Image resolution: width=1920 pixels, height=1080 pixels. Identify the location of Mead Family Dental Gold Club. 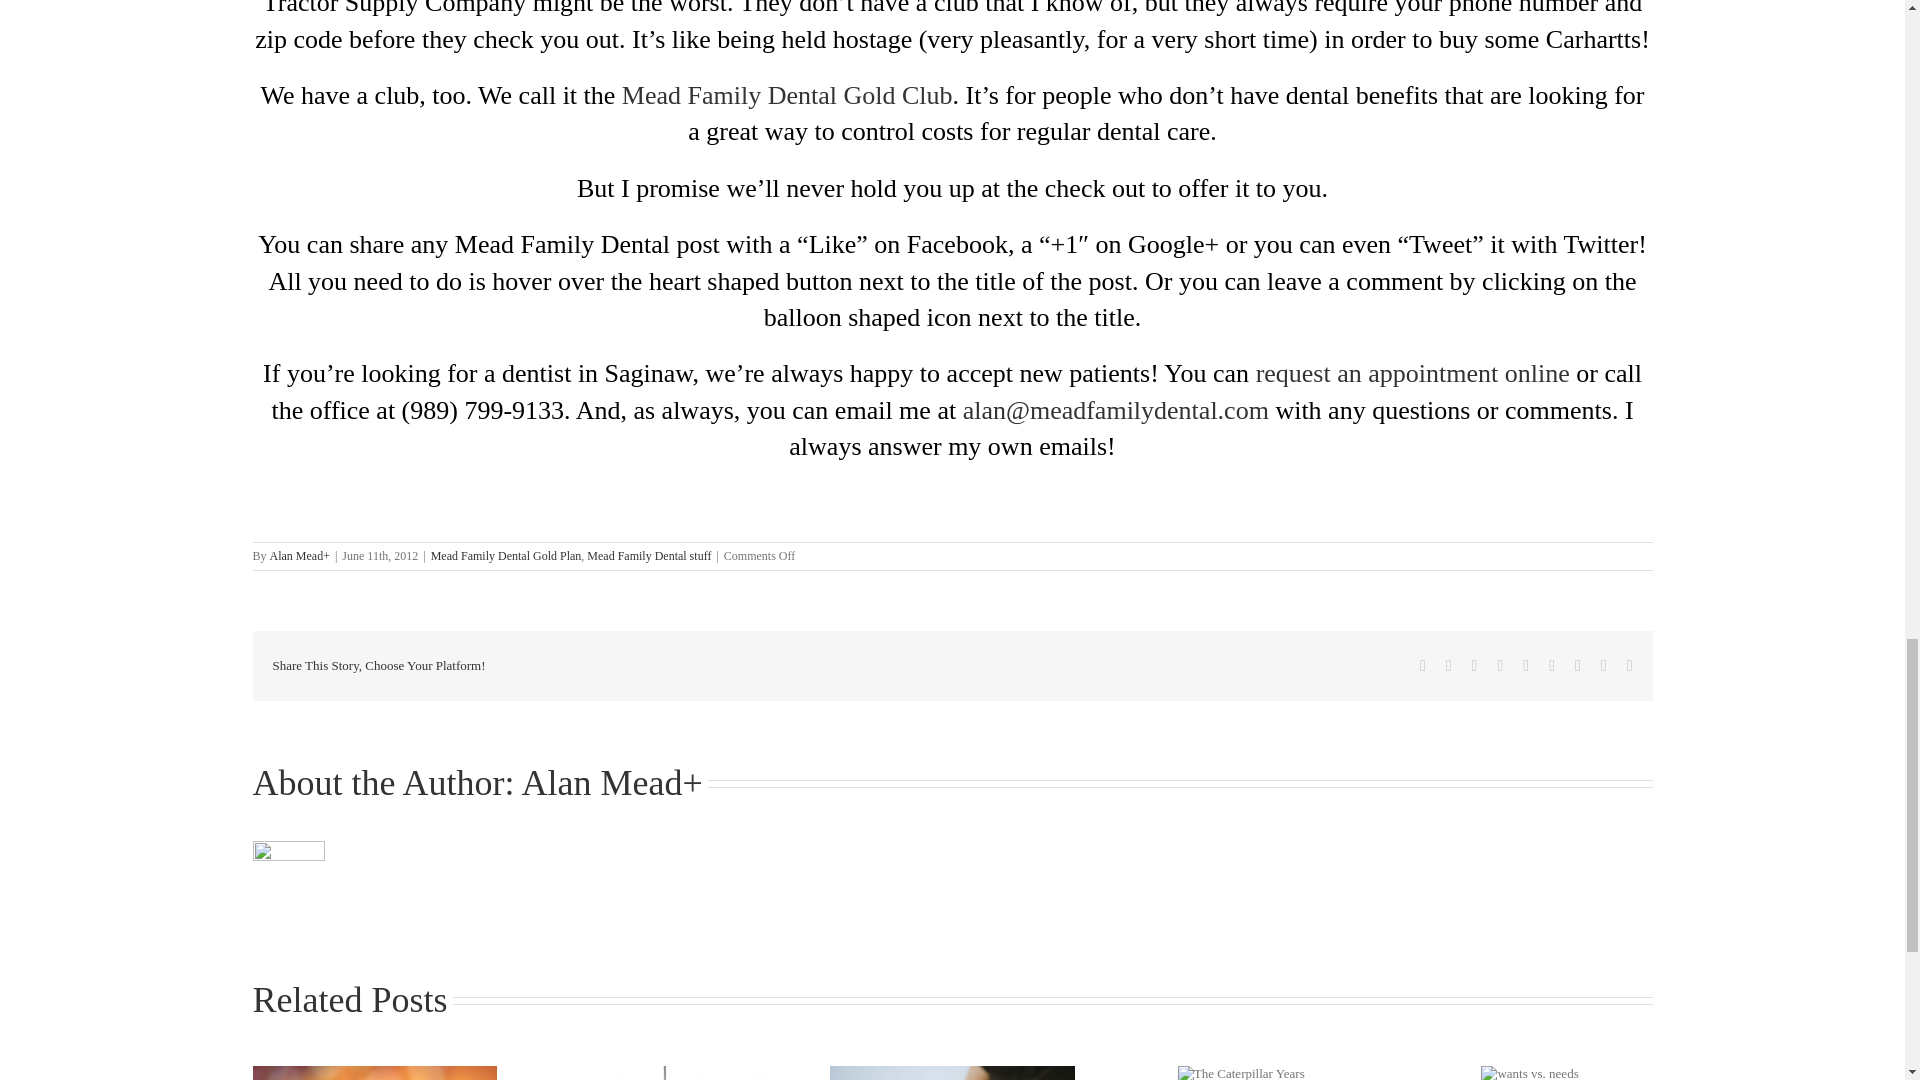
(787, 96).